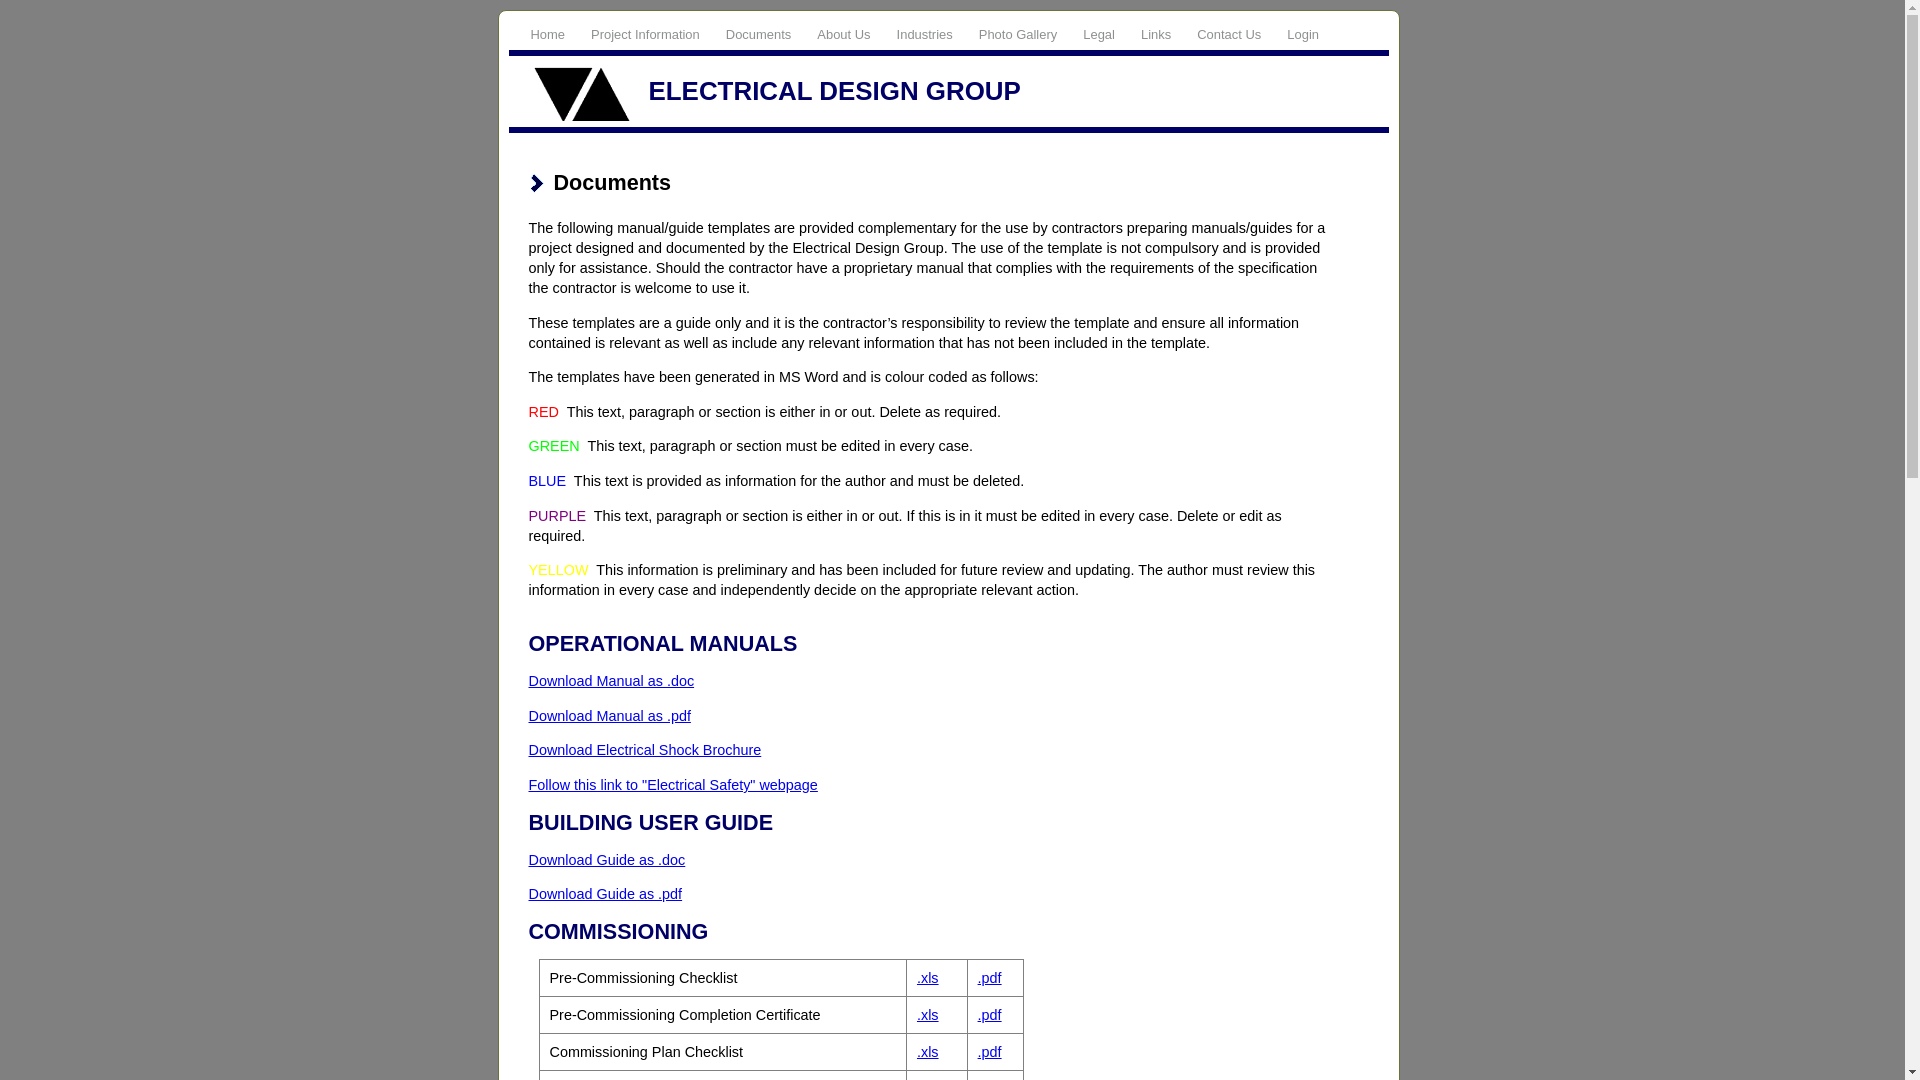  Describe the element at coordinates (928, 1015) in the screenshot. I see `.xls` at that location.